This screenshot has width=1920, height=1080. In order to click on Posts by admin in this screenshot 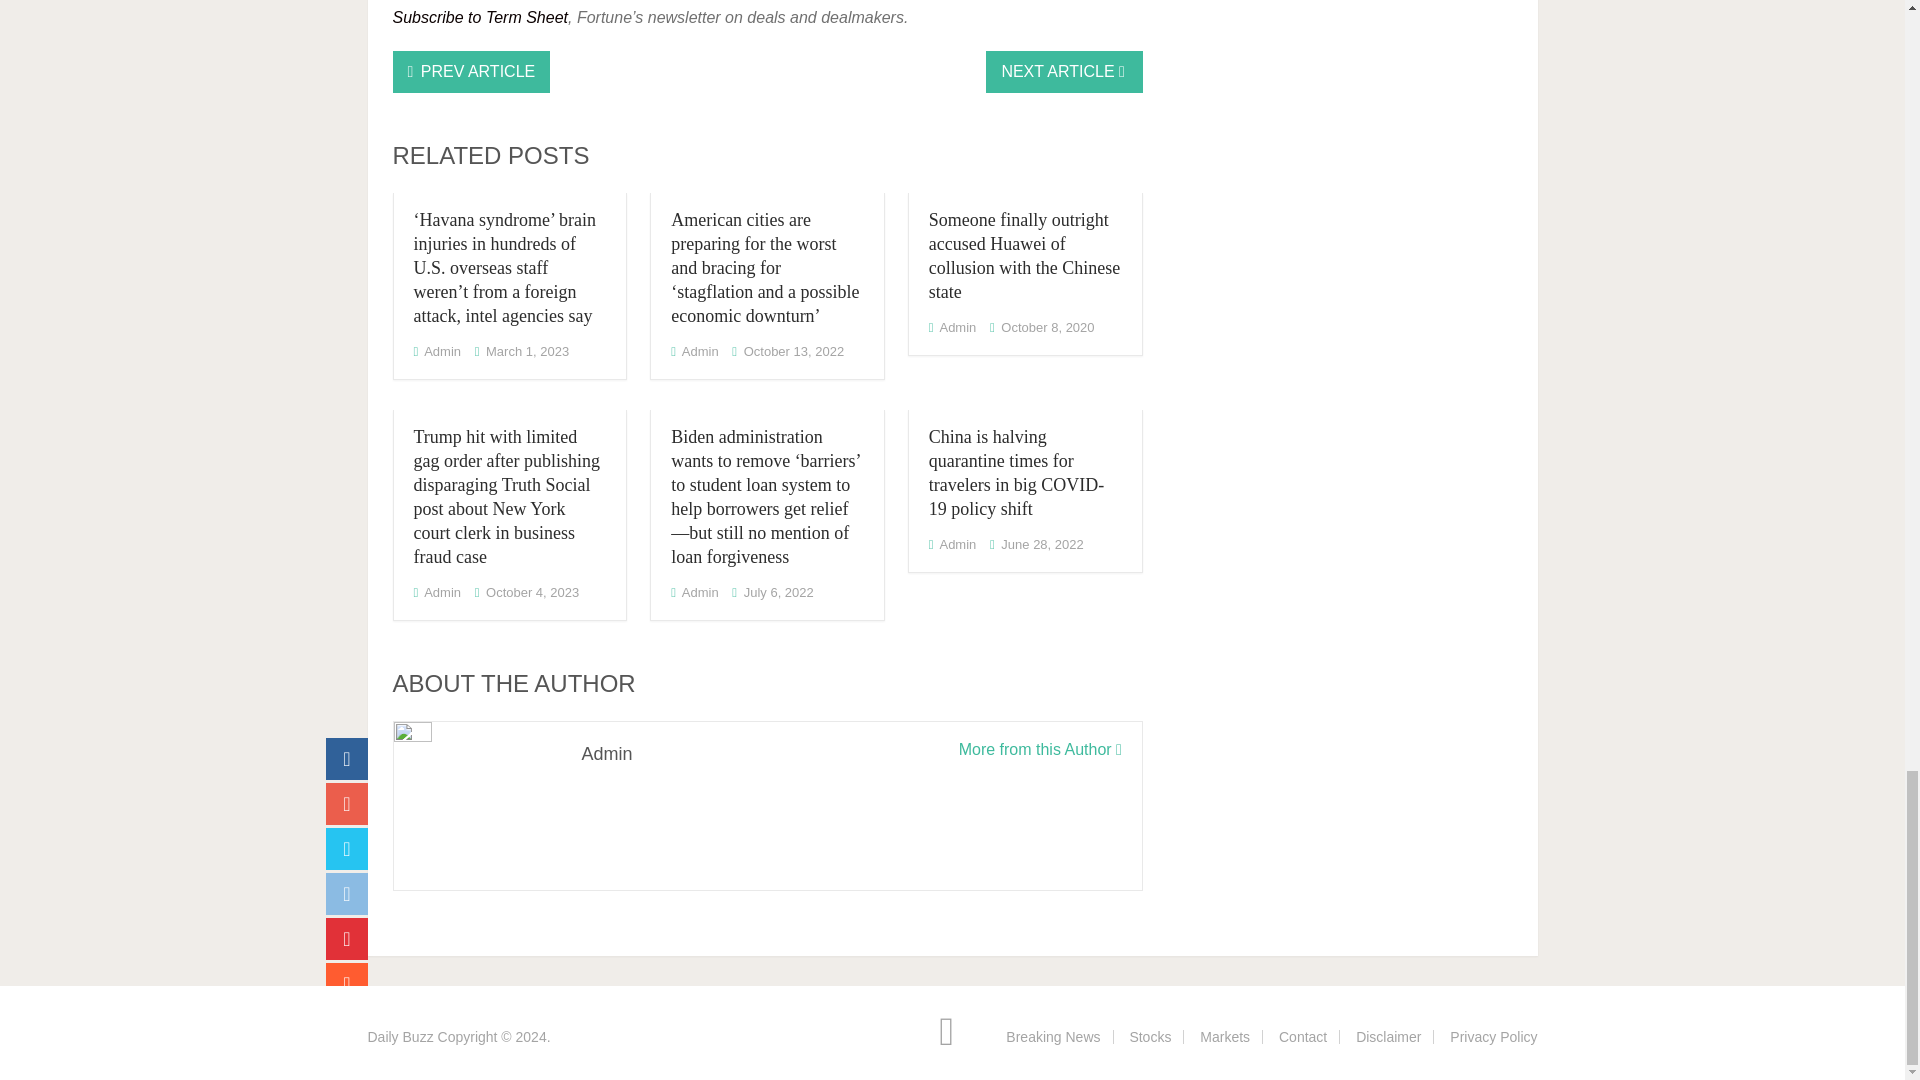, I will do `click(956, 326)`.